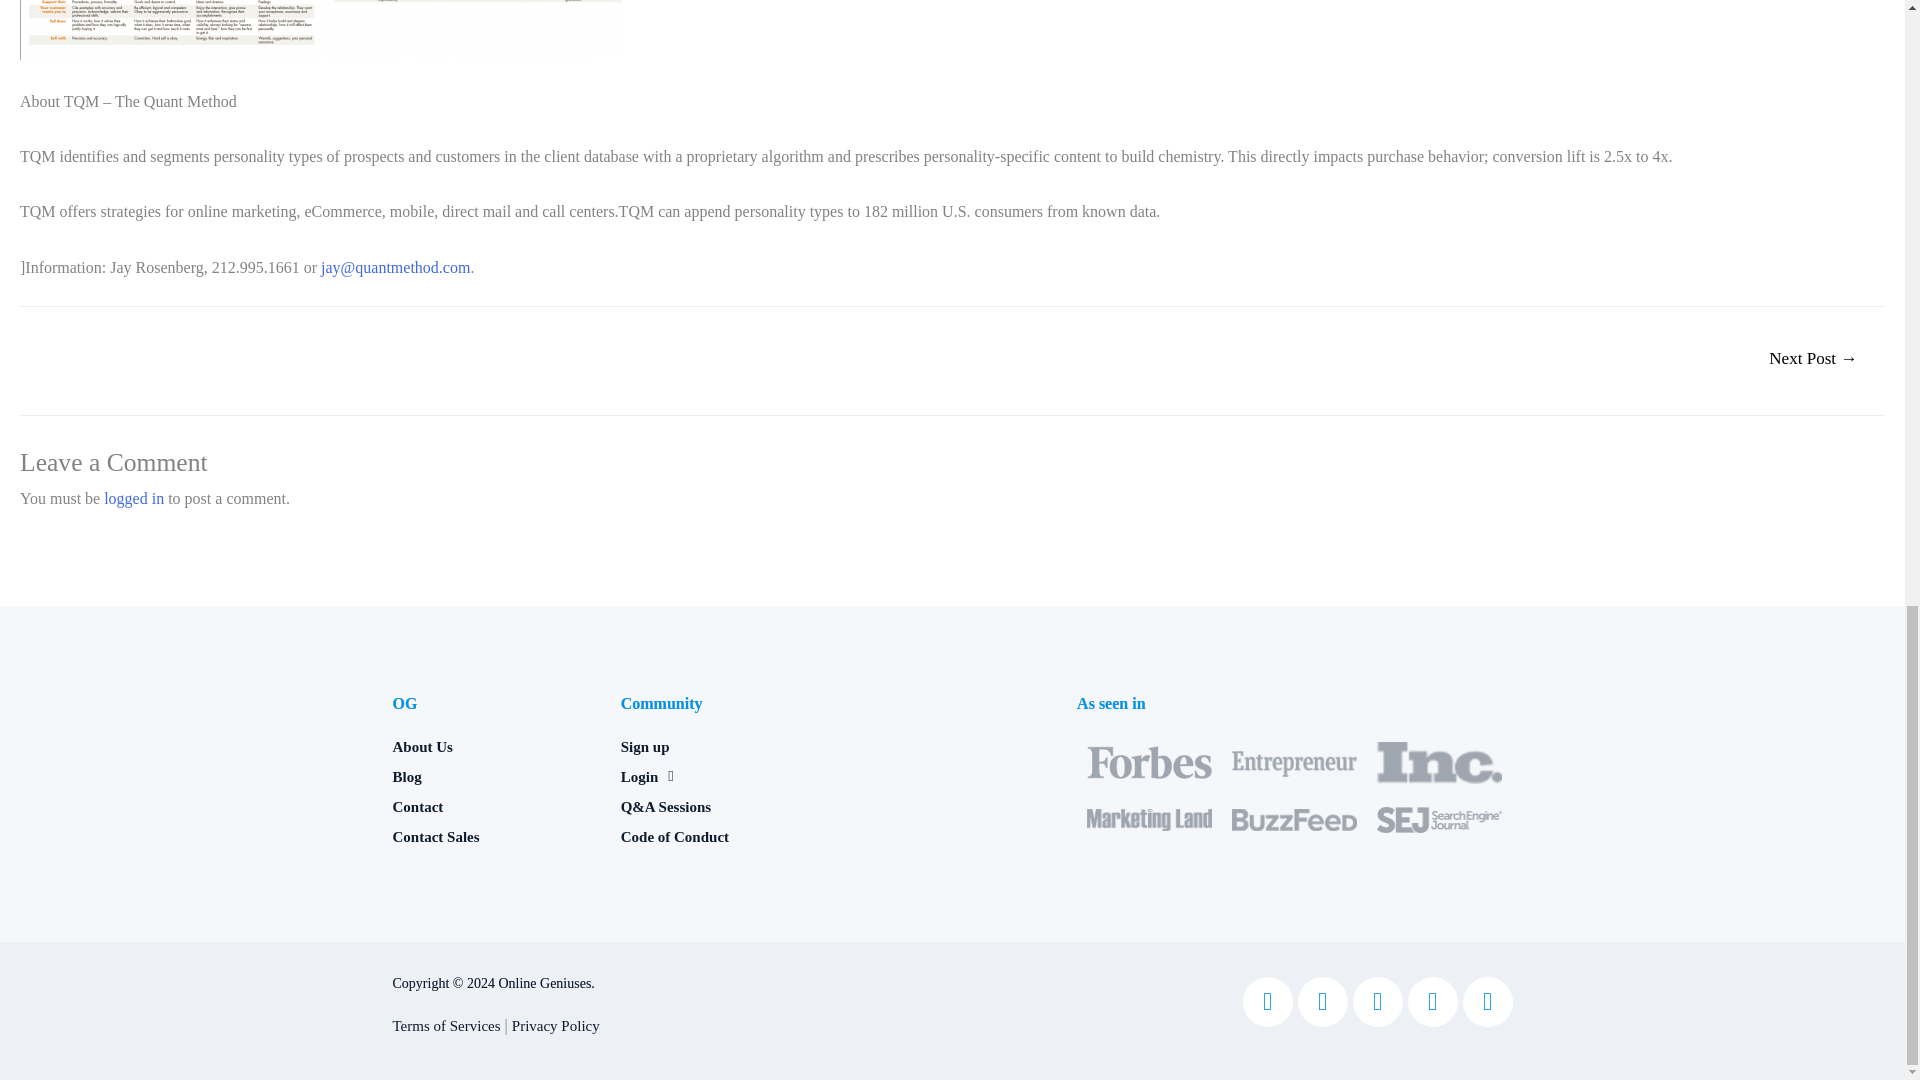 Image resolution: width=1920 pixels, height=1080 pixels. Describe the element at coordinates (495, 836) in the screenshot. I see `Contact Sales` at that location.